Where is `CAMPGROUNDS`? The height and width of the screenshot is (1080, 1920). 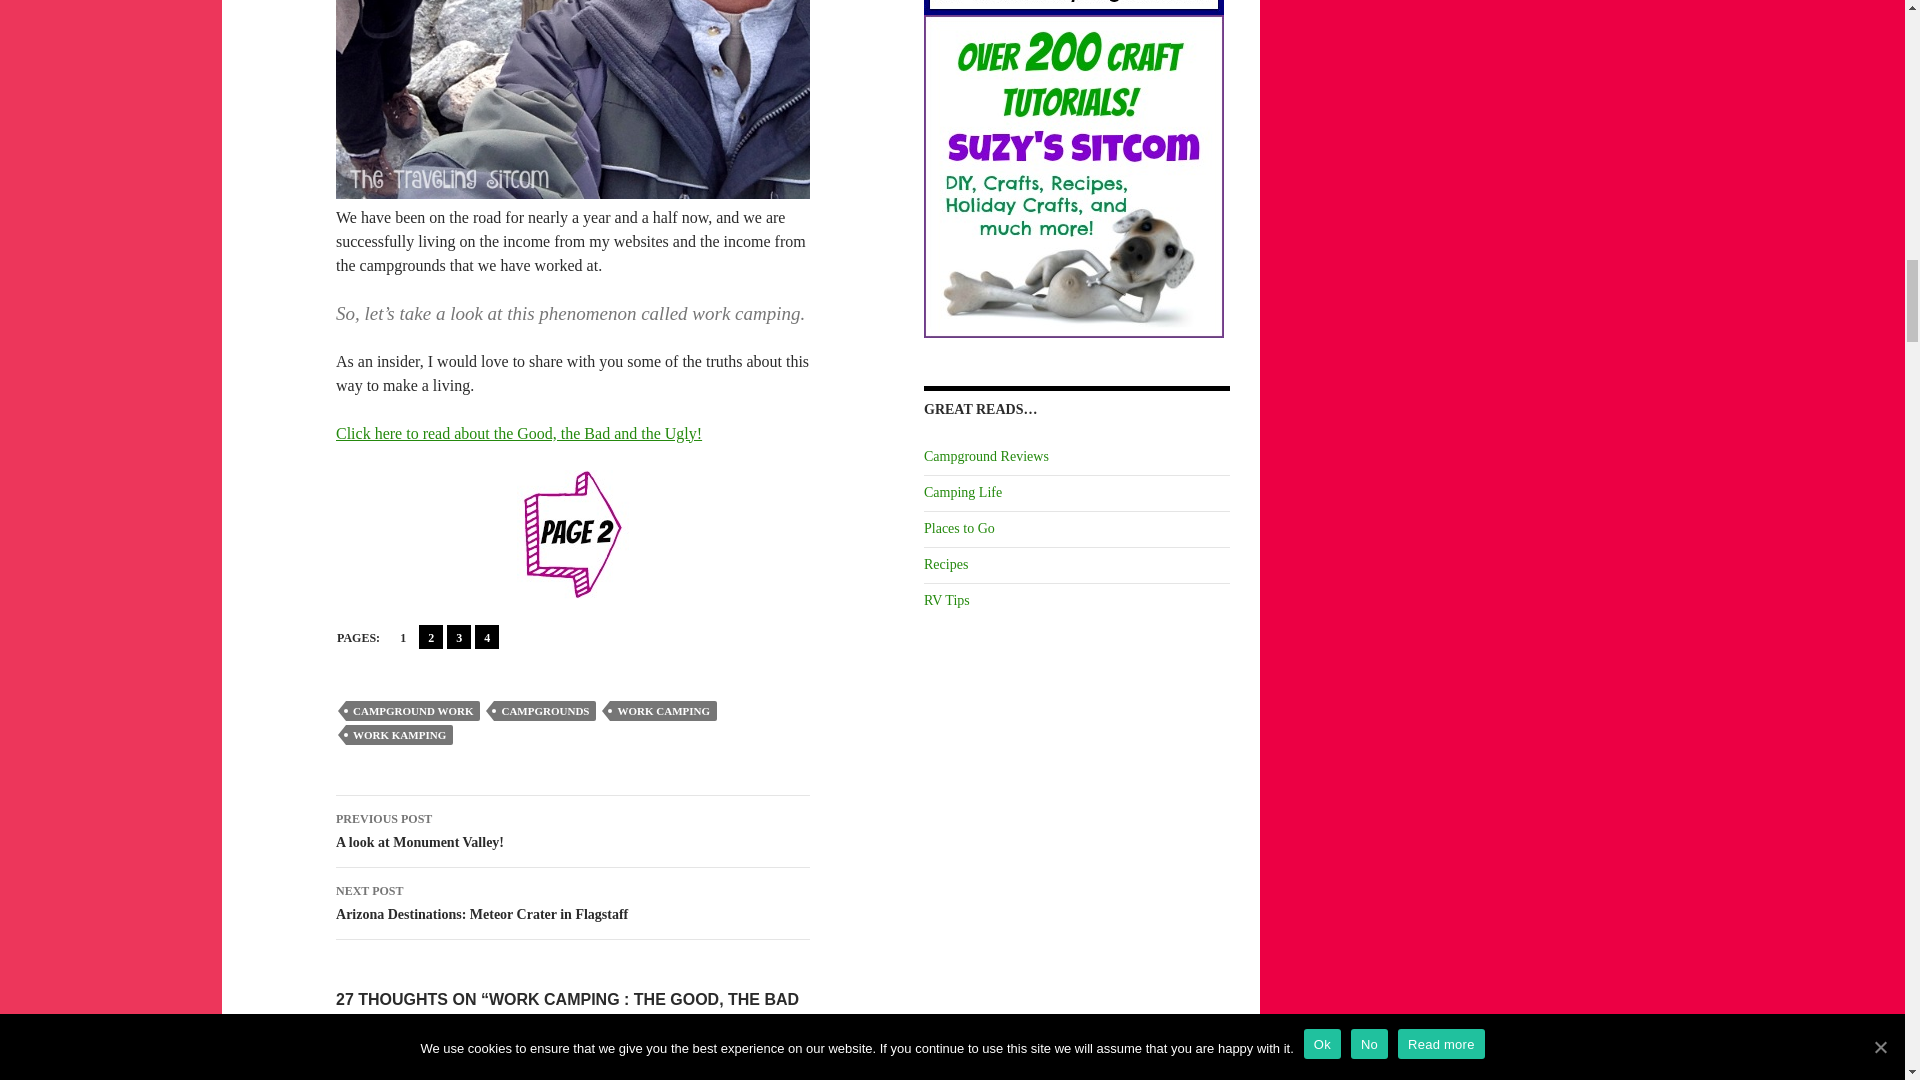 CAMPGROUNDS is located at coordinates (412, 710).